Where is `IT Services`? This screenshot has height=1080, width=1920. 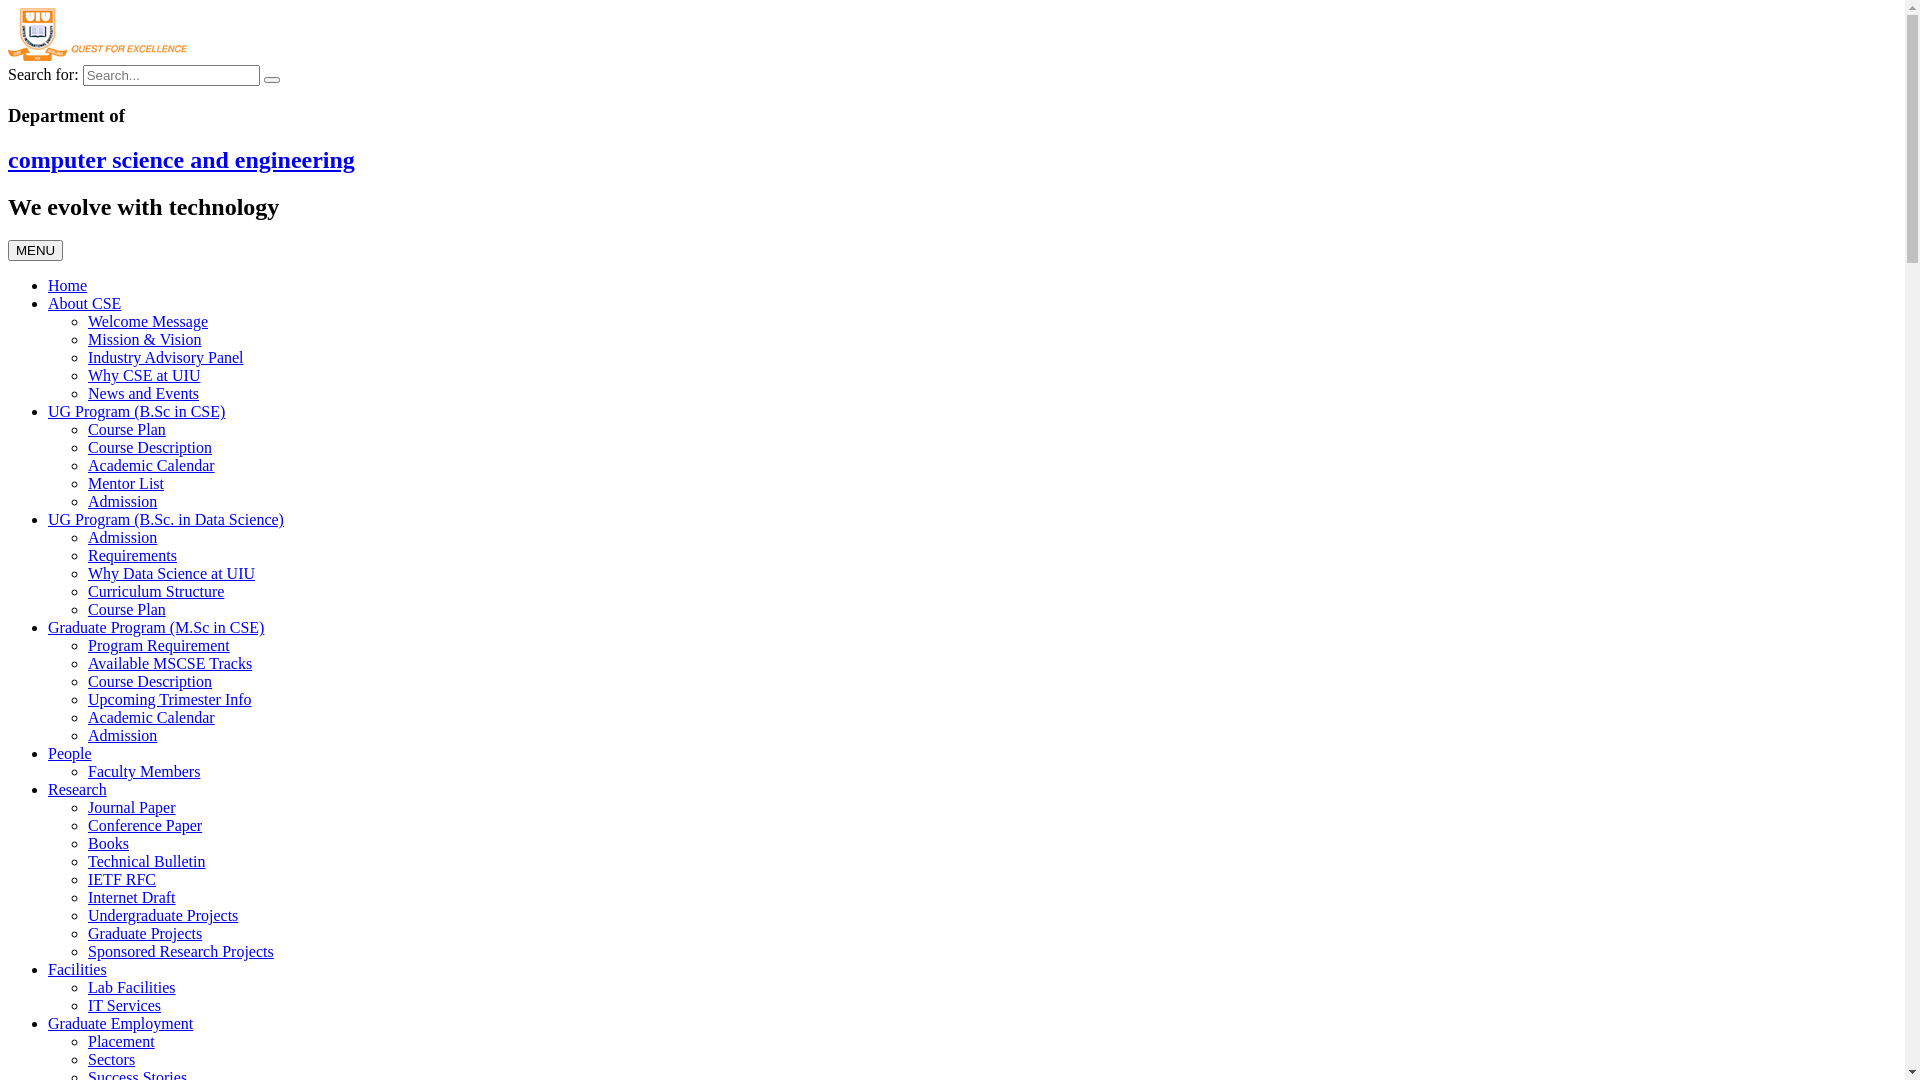
IT Services is located at coordinates (124, 1006).